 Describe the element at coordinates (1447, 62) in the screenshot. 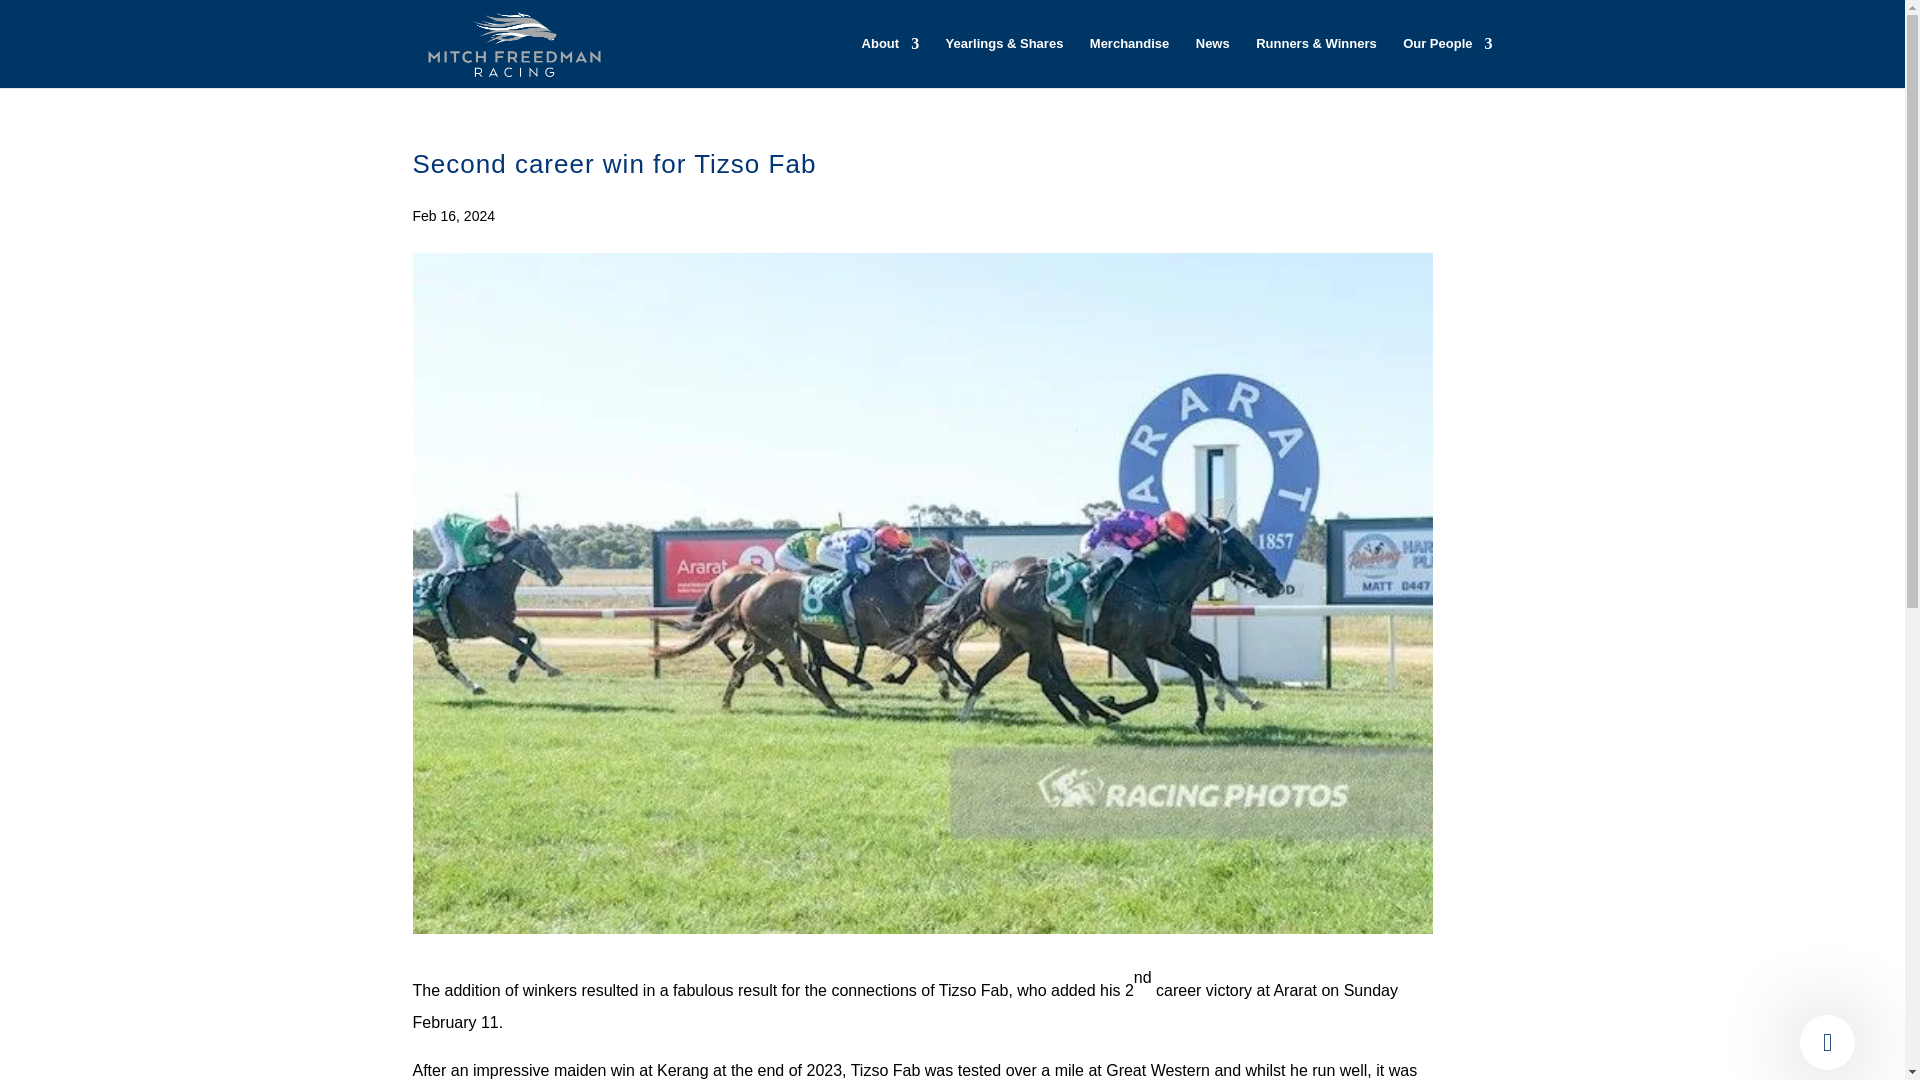

I see `Our People` at that location.